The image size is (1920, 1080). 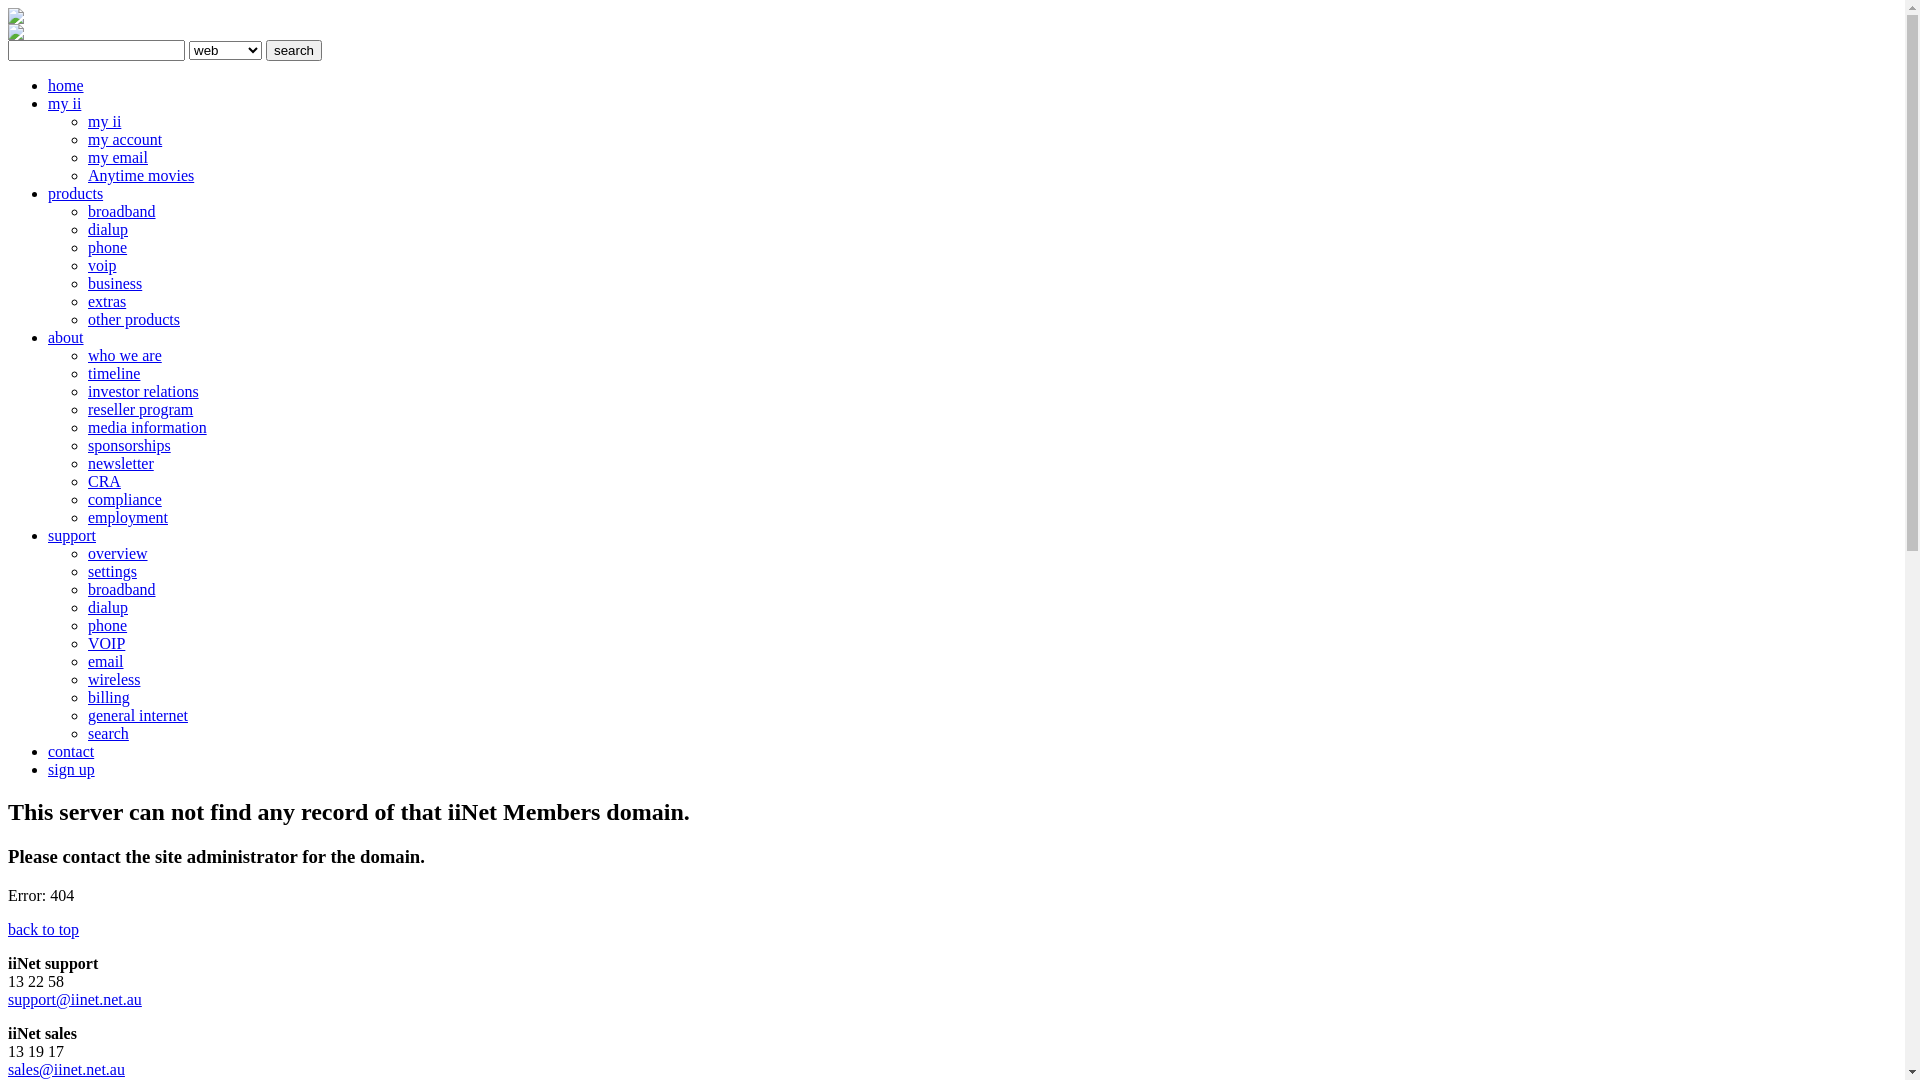 What do you see at coordinates (72, 536) in the screenshot?
I see `support` at bounding box center [72, 536].